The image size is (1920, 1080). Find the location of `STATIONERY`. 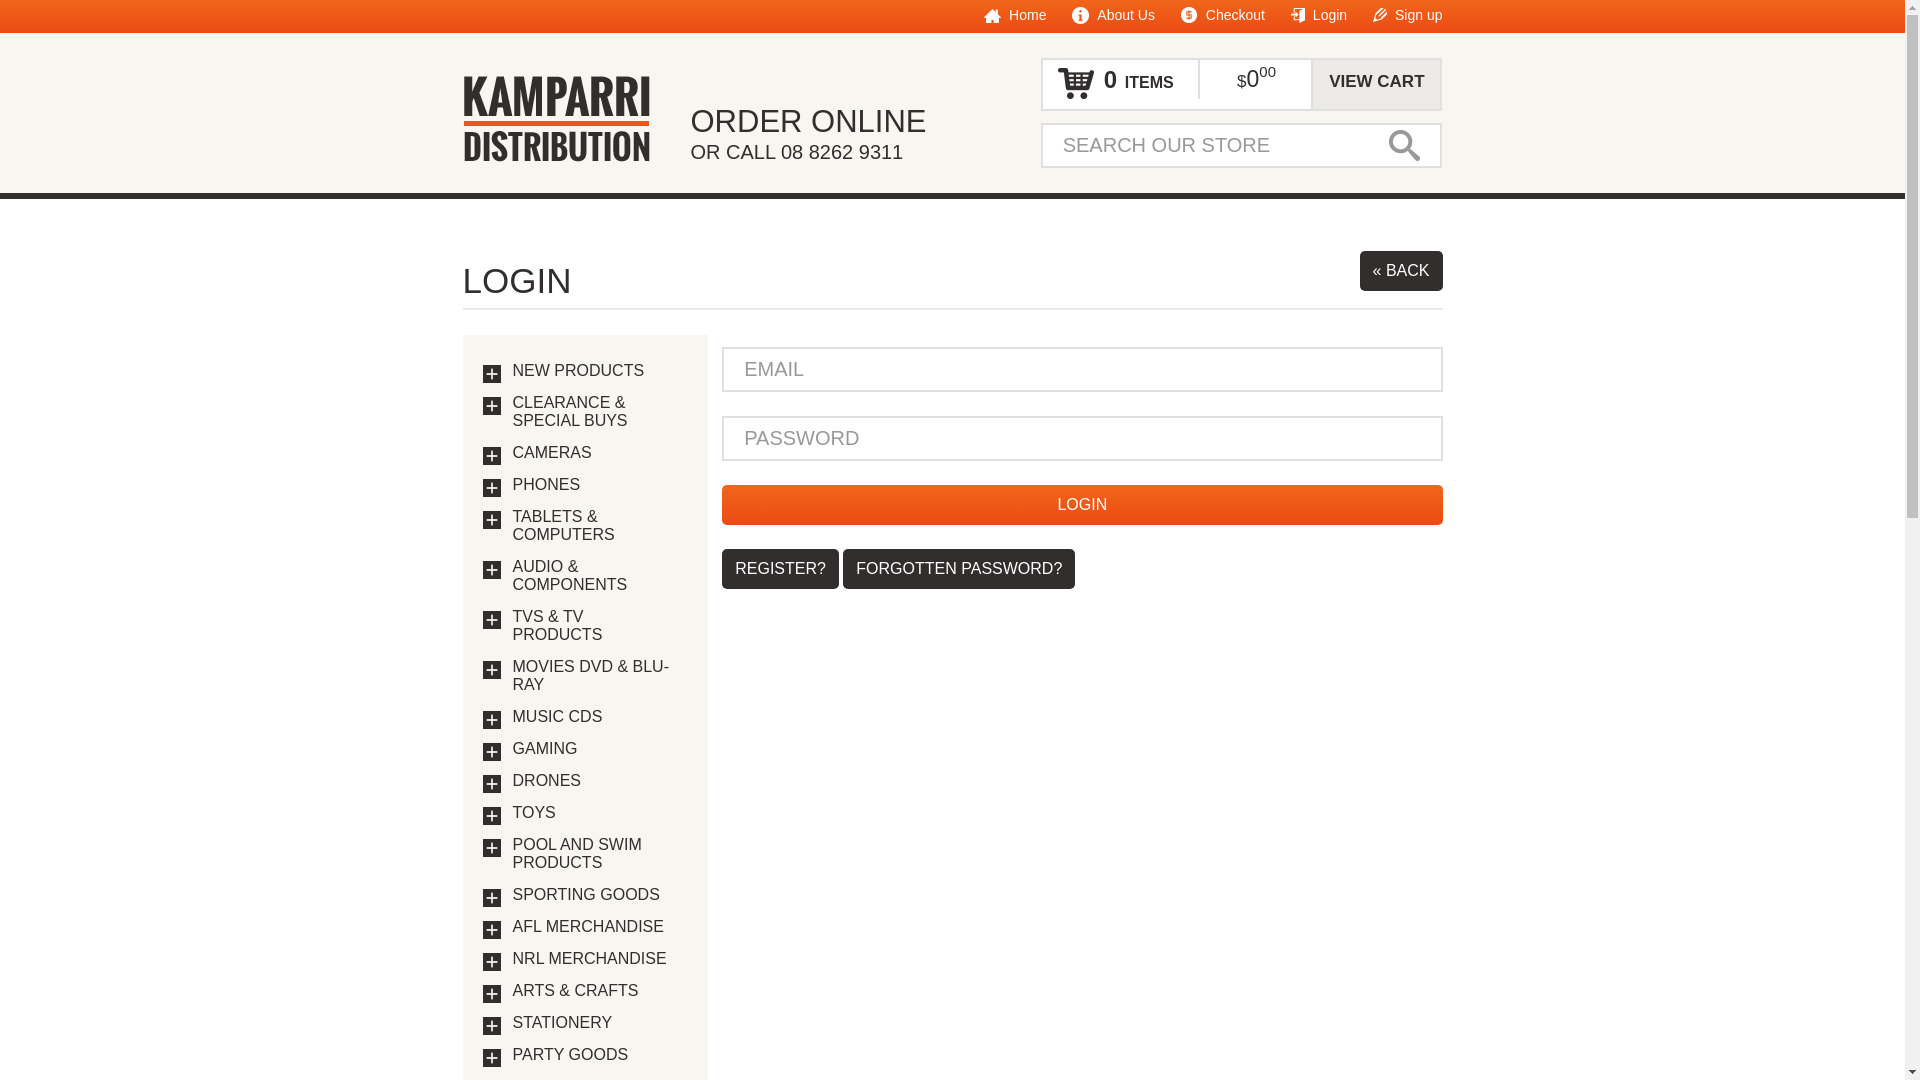

STATIONERY is located at coordinates (600, 1023).